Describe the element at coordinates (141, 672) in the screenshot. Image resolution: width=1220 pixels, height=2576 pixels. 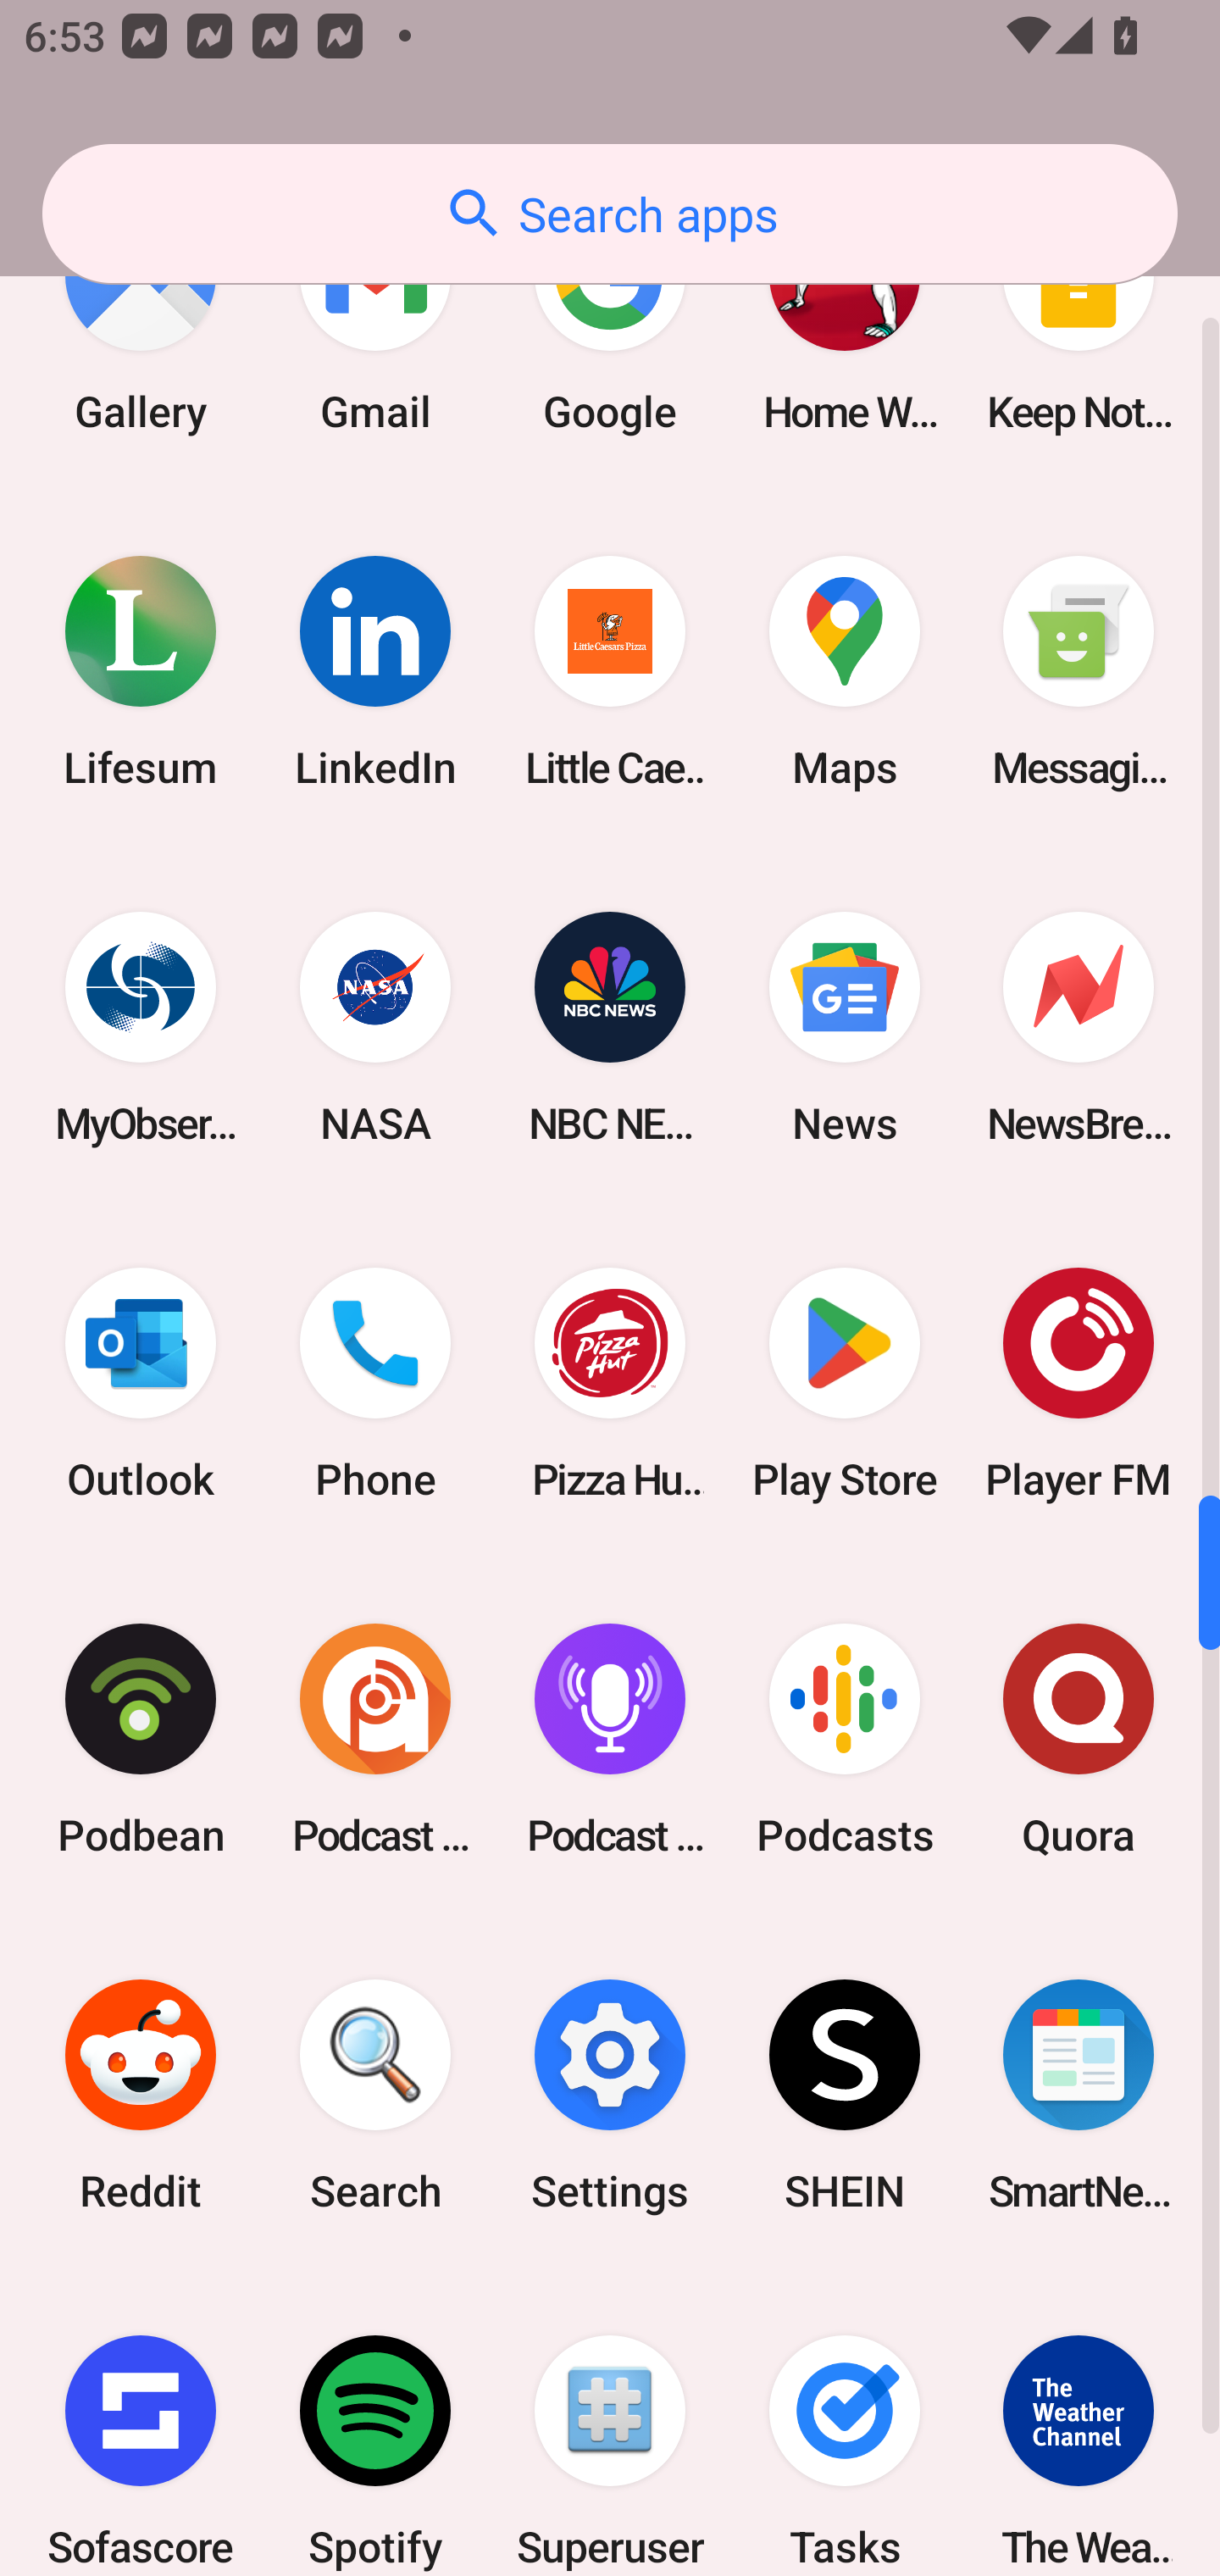
I see `Lifesum` at that location.